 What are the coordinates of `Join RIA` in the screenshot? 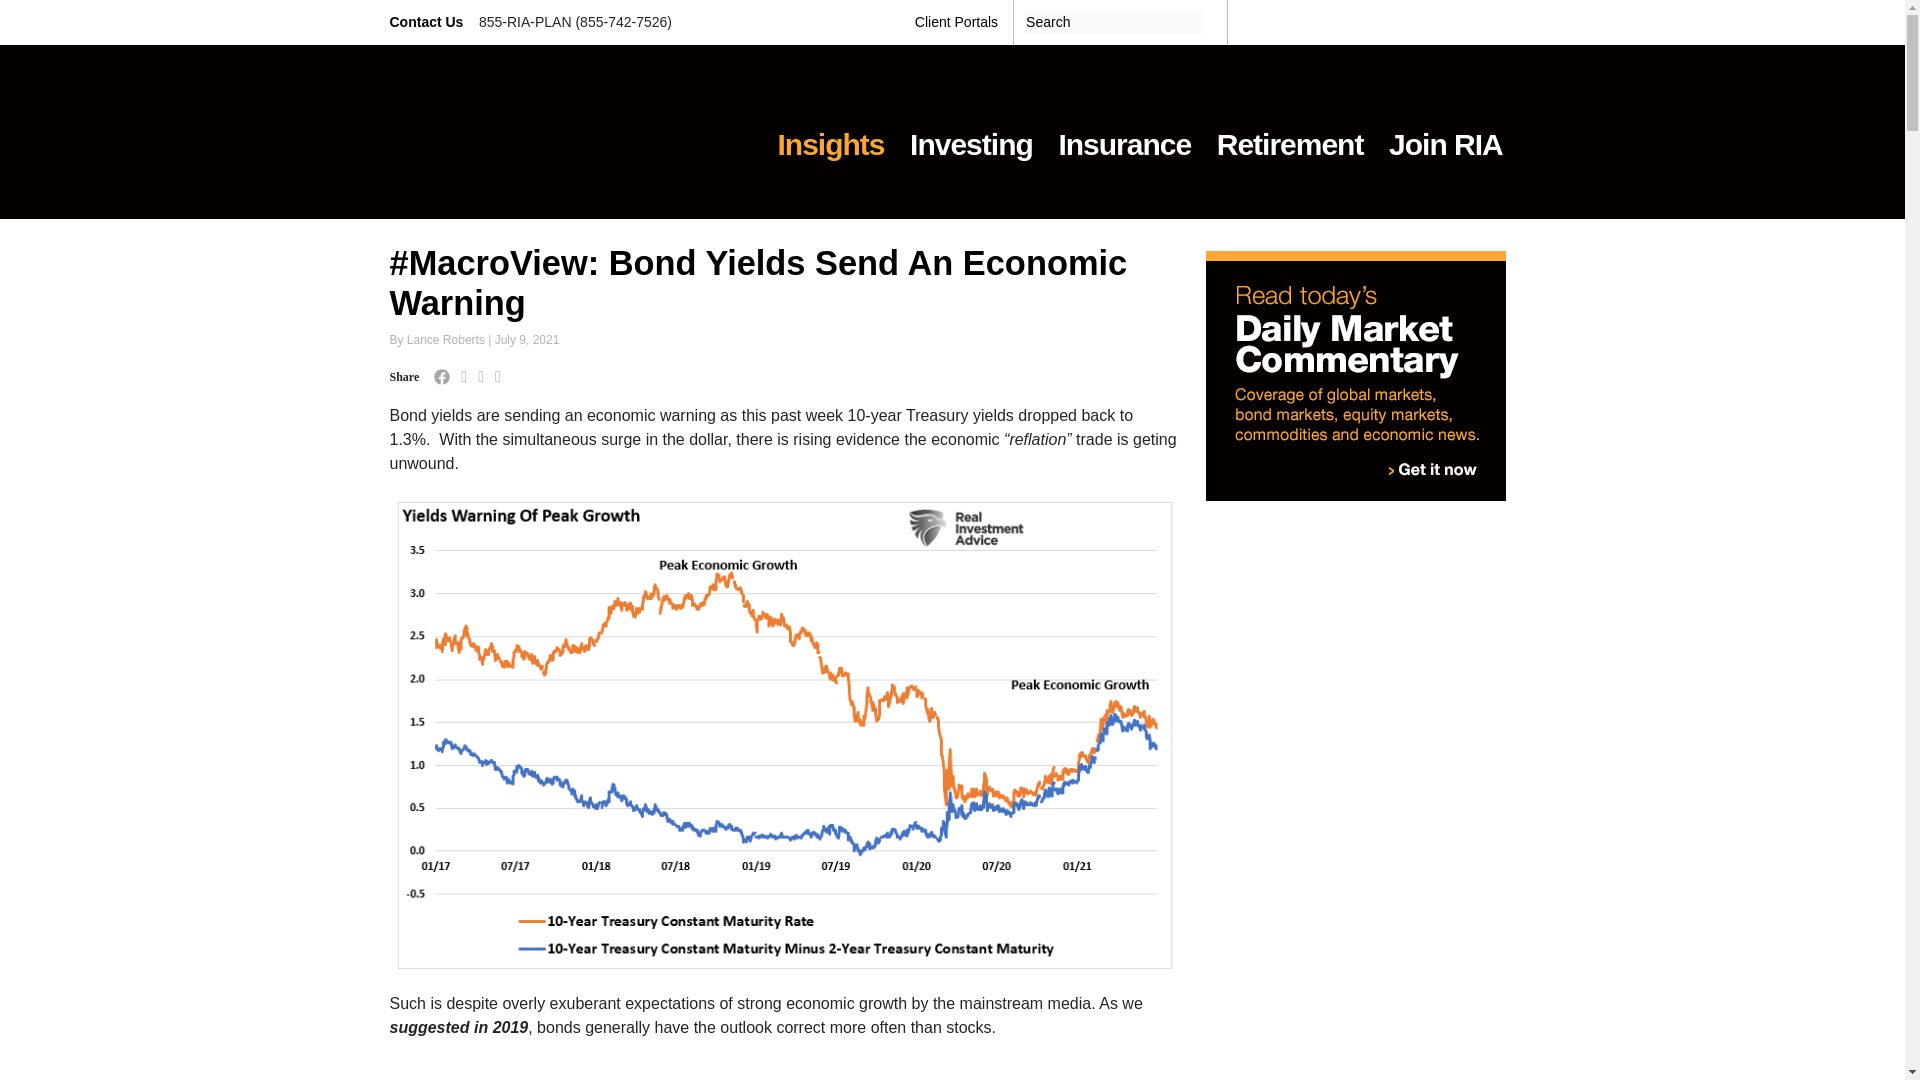 It's located at (1445, 132).